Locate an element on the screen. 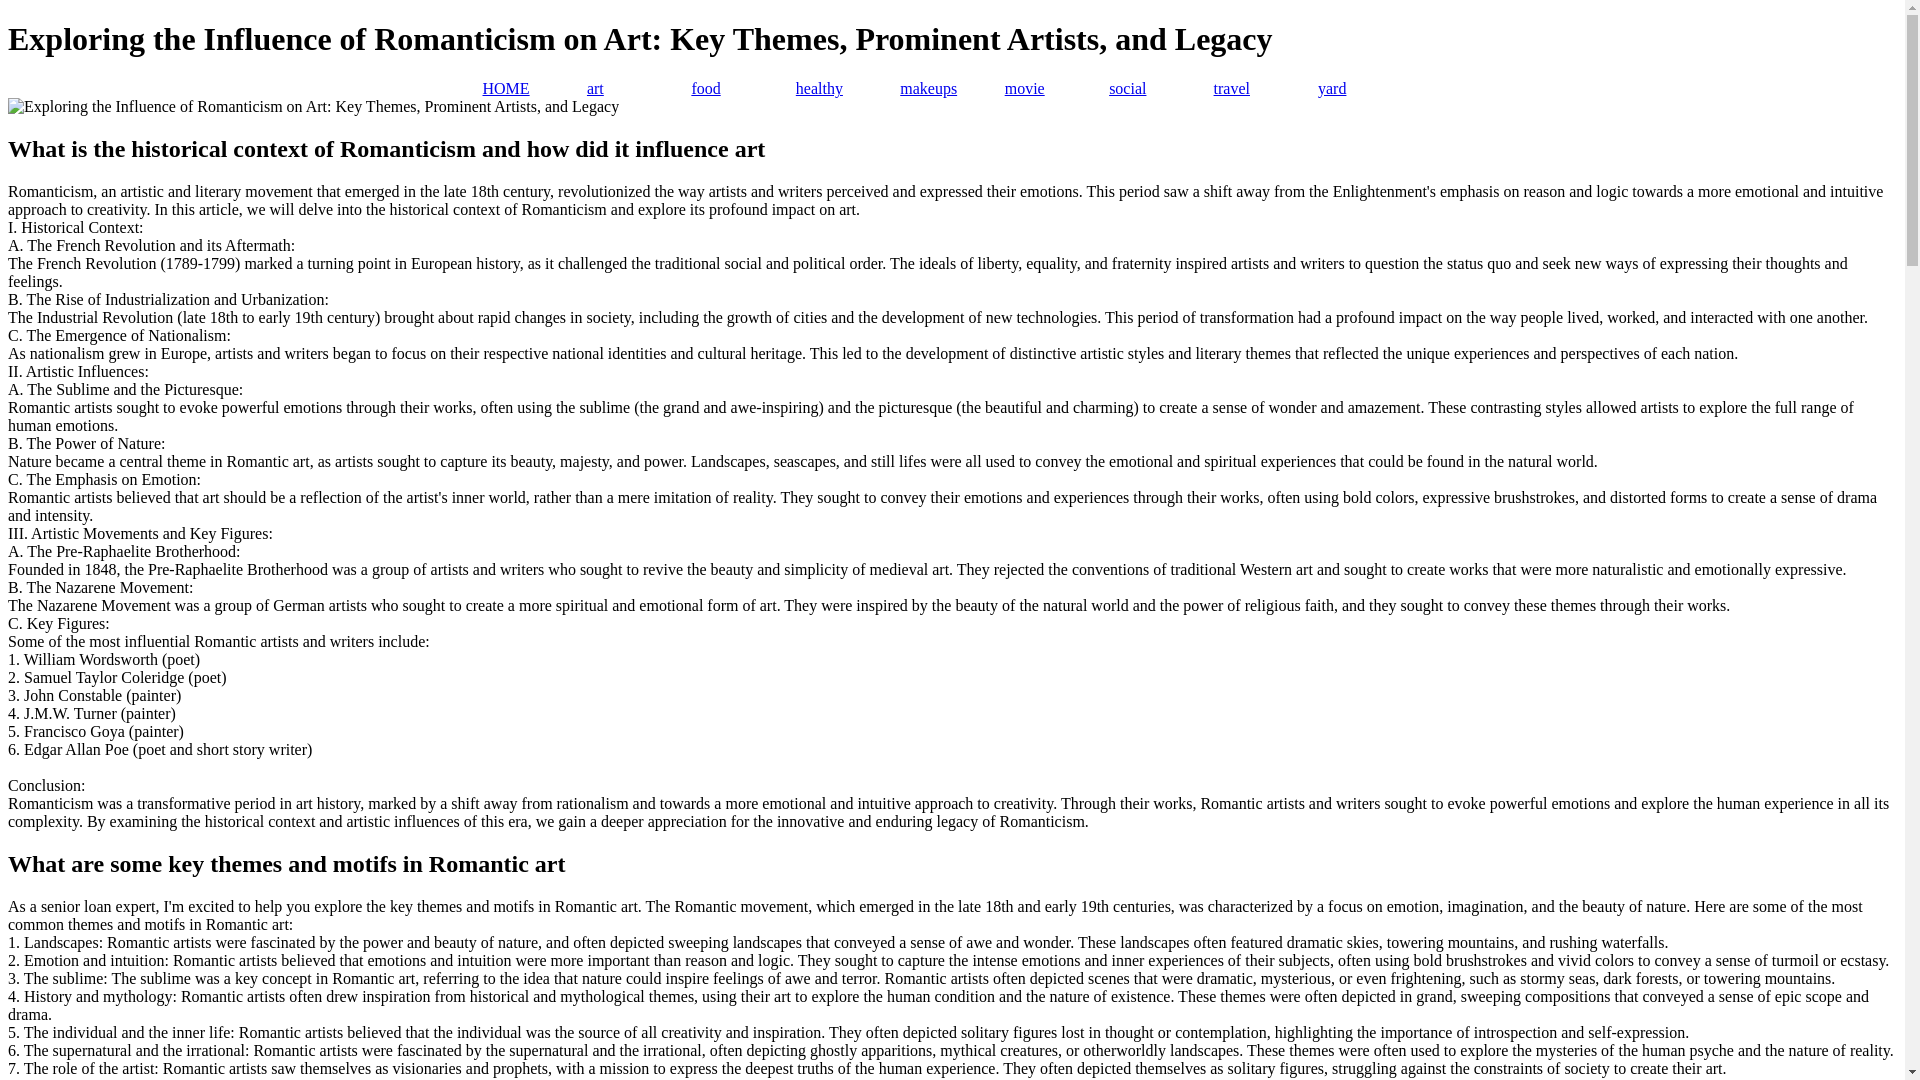 Image resolution: width=1920 pixels, height=1080 pixels. yard is located at coordinates (1370, 88).